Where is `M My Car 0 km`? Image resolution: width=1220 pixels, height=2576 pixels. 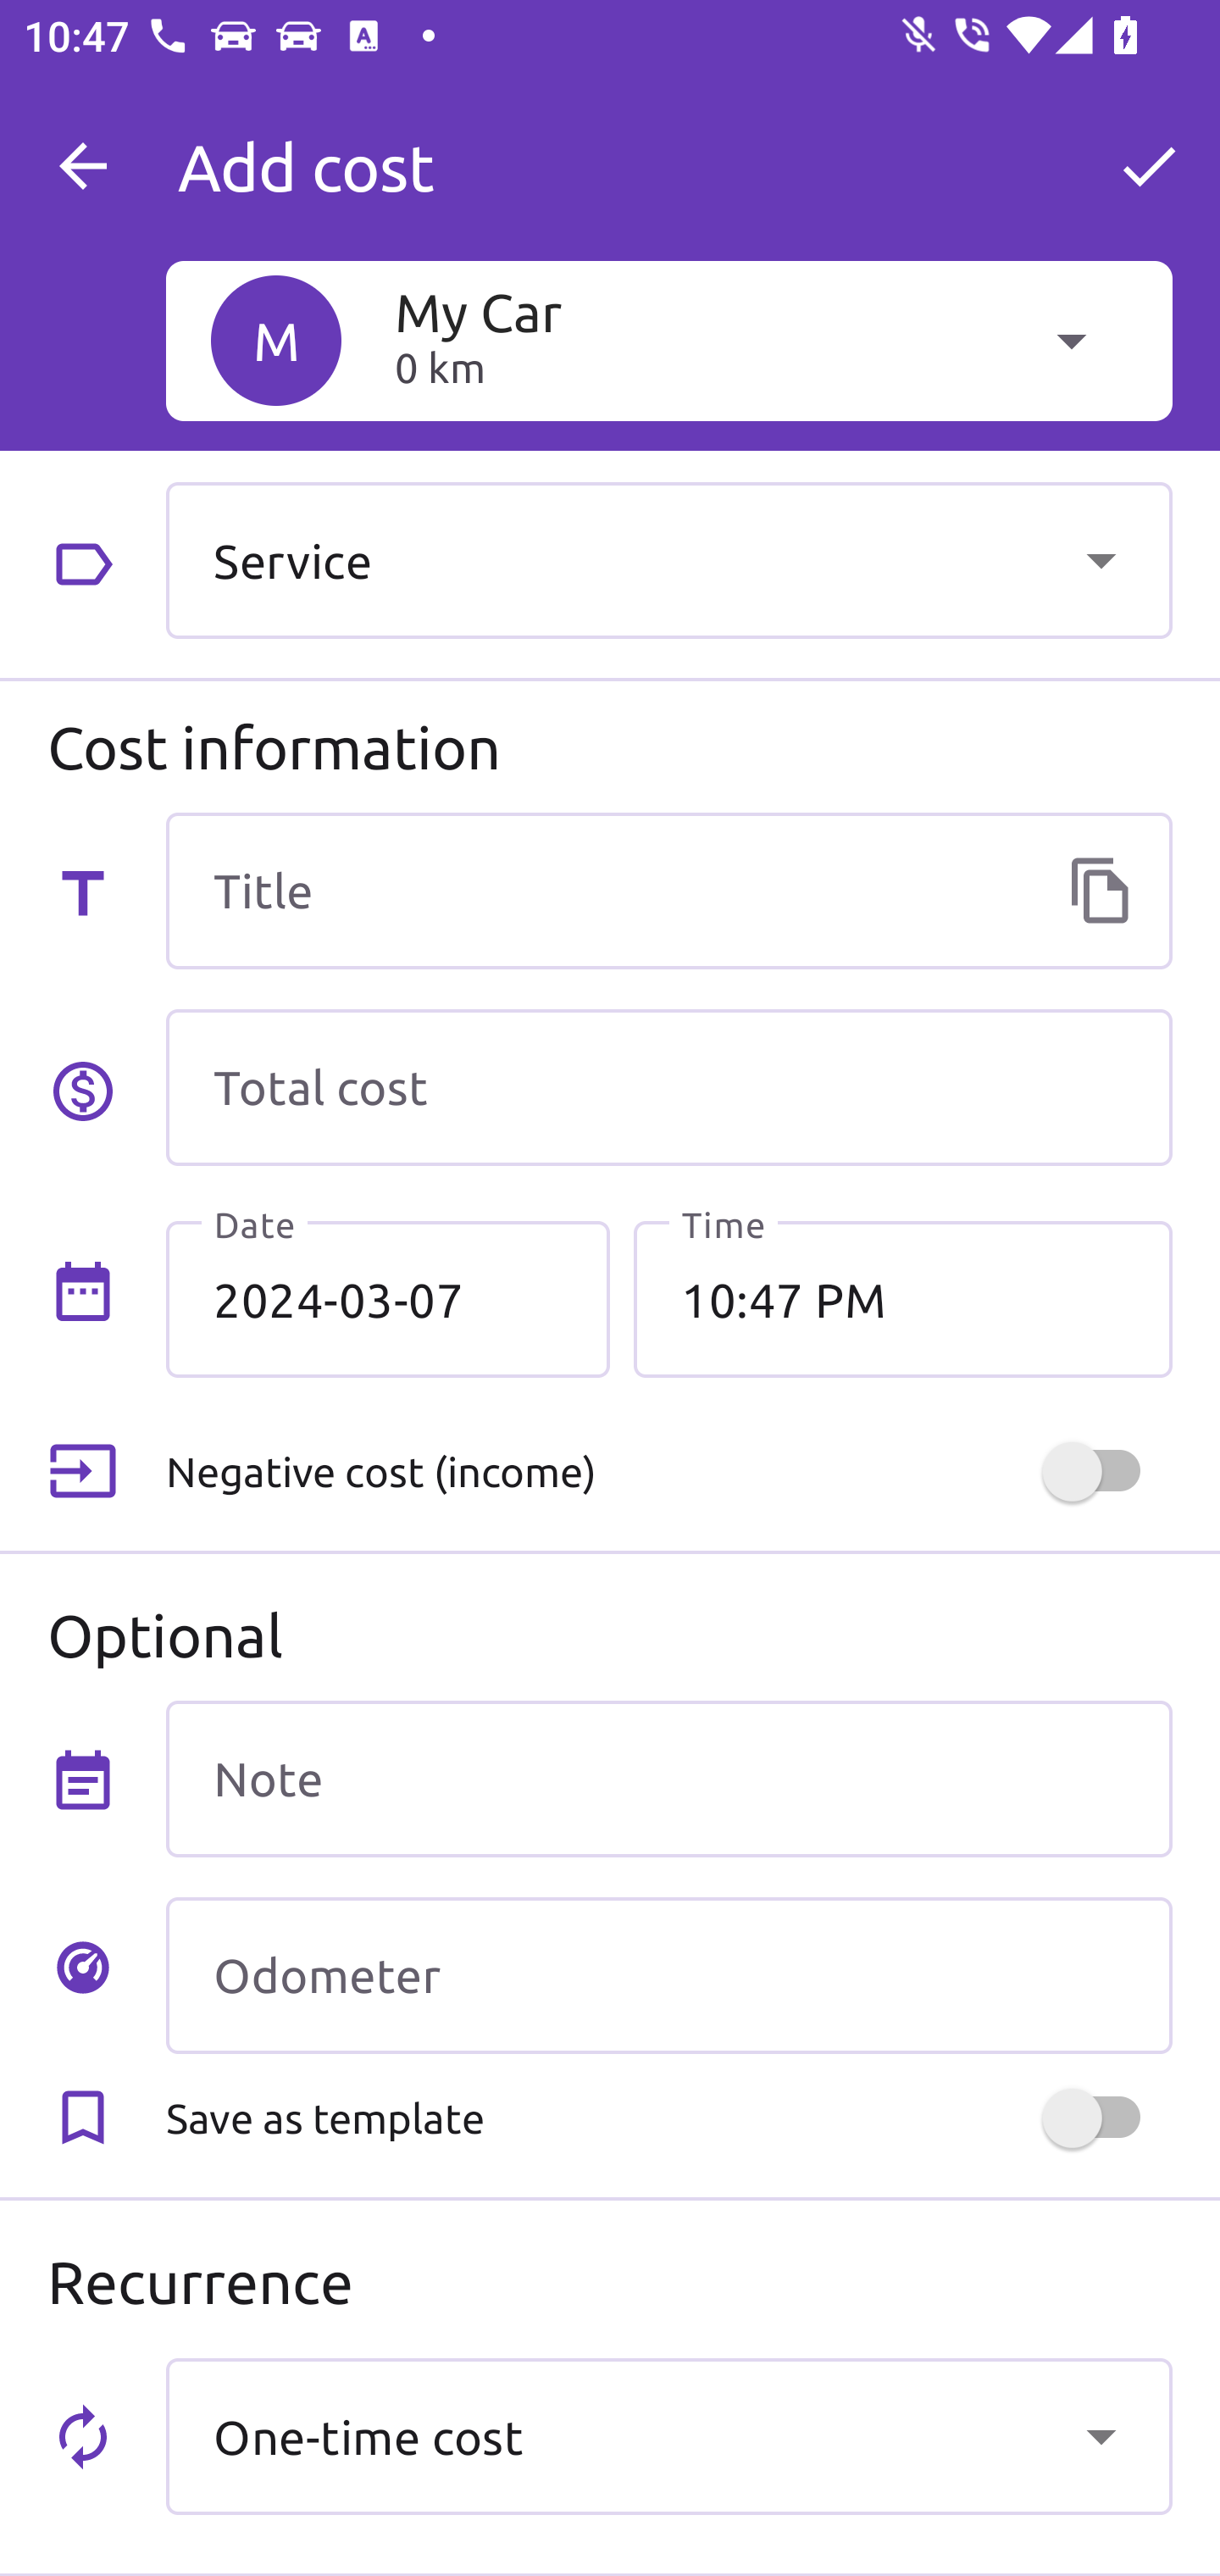 M My Car 0 km is located at coordinates (668, 340).